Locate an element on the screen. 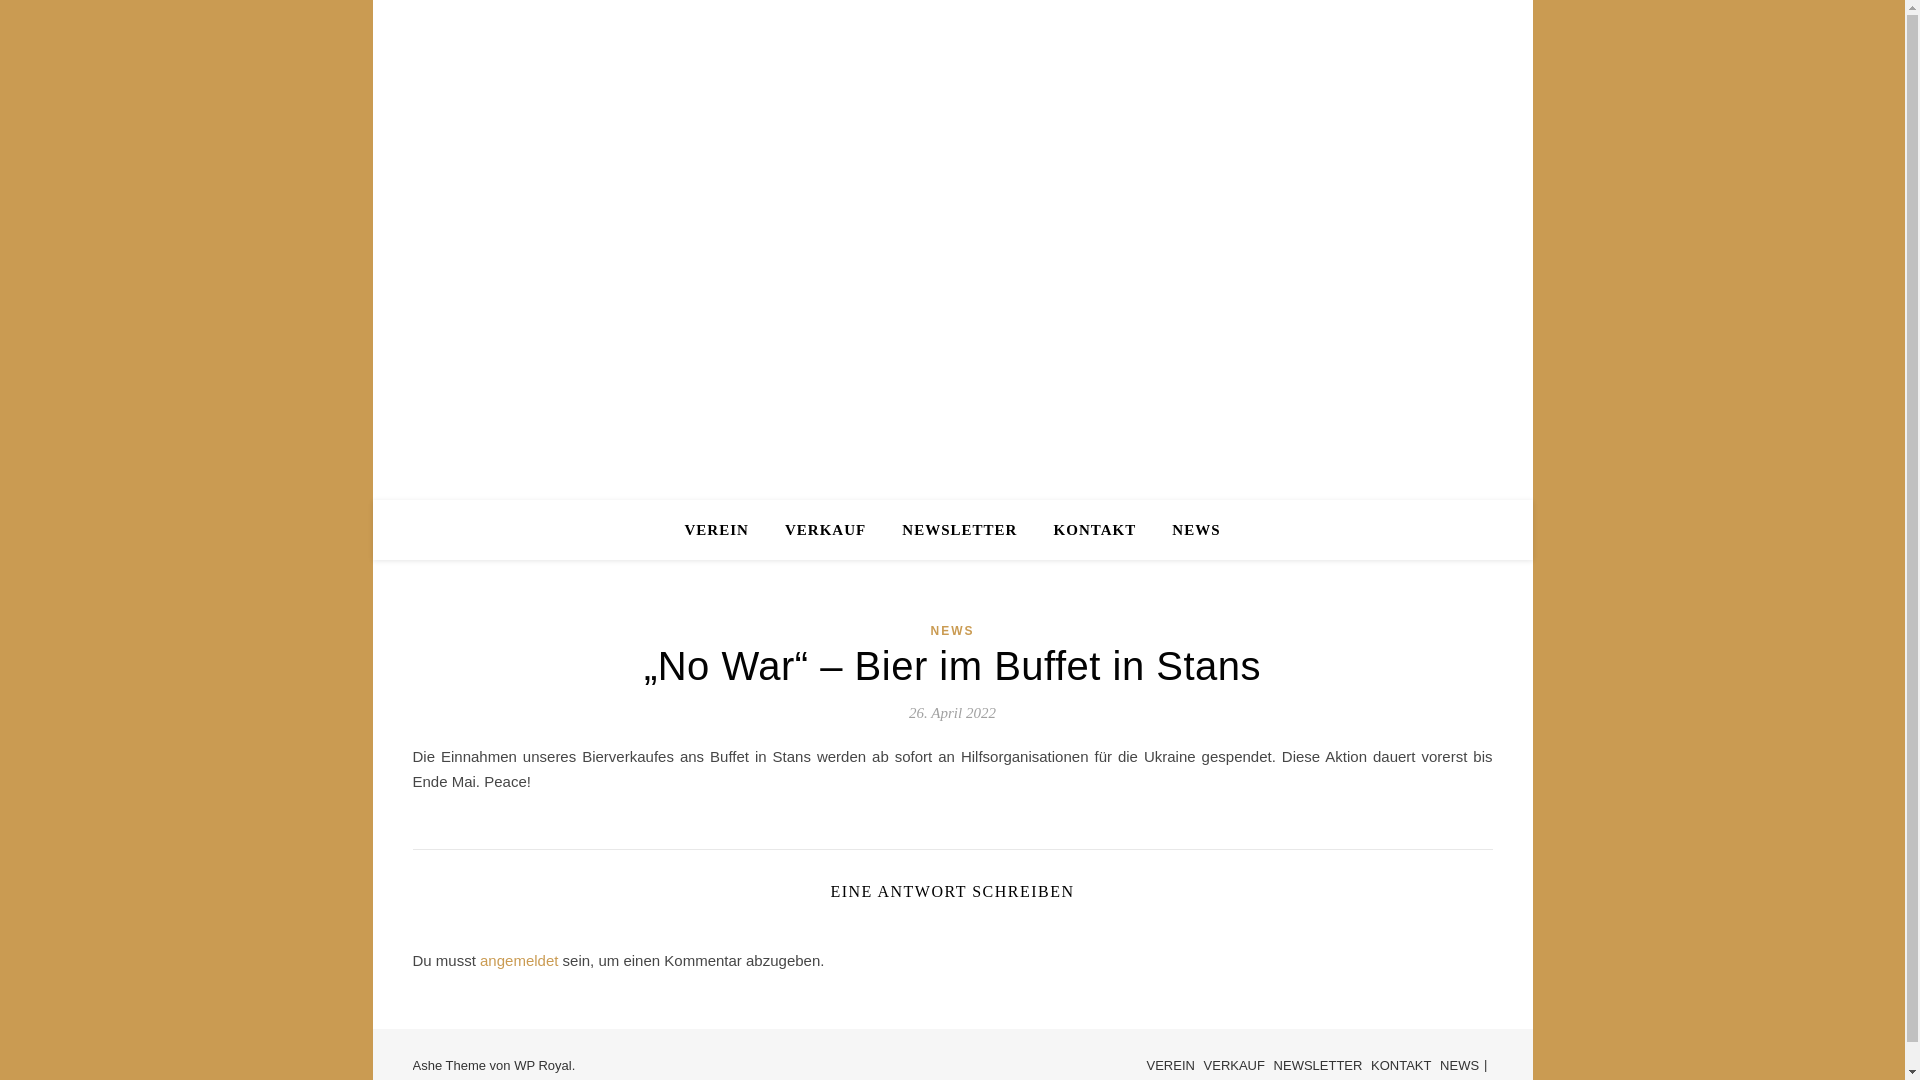 This screenshot has height=1080, width=1920. NEWSLETTER is located at coordinates (960, 530).